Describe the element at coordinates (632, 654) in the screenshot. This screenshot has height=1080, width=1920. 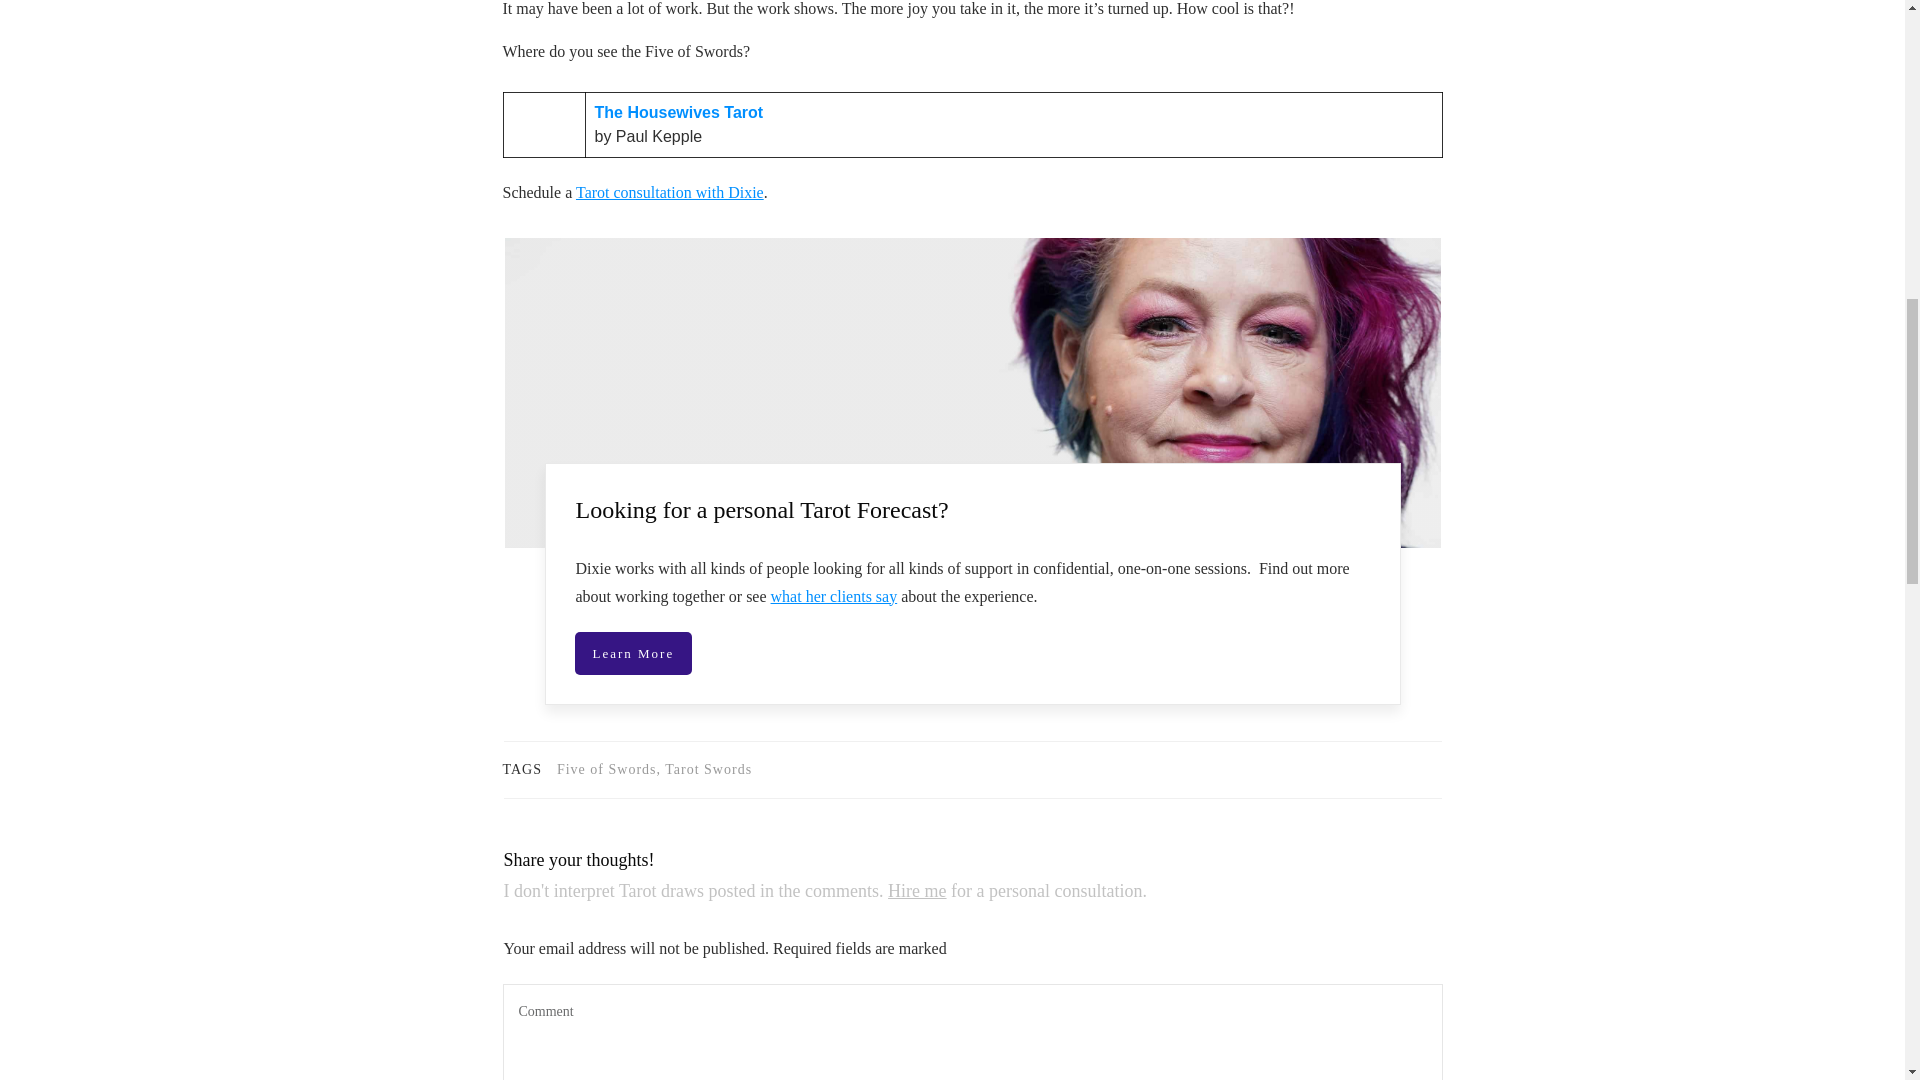
I see `Learn More` at that location.